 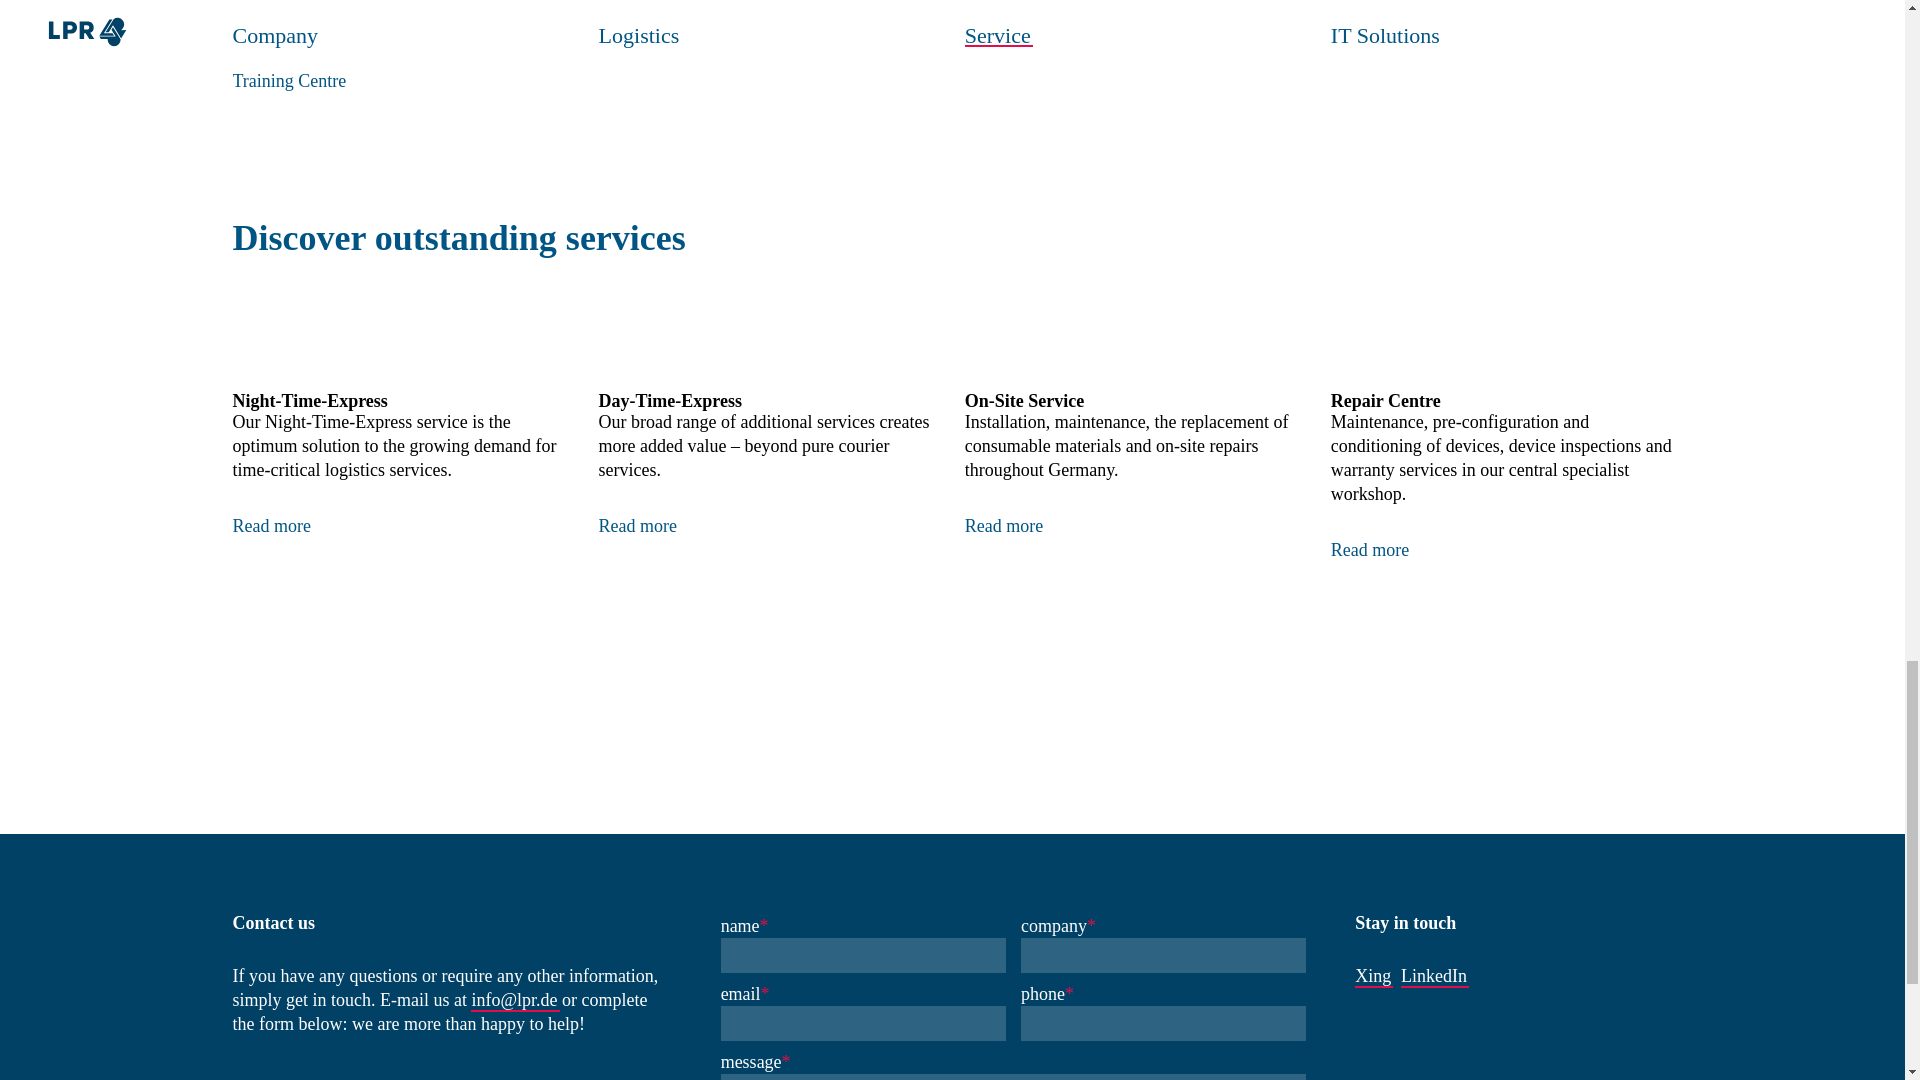 What do you see at coordinates (1372, 976) in the screenshot?
I see `Xing` at bounding box center [1372, 976].